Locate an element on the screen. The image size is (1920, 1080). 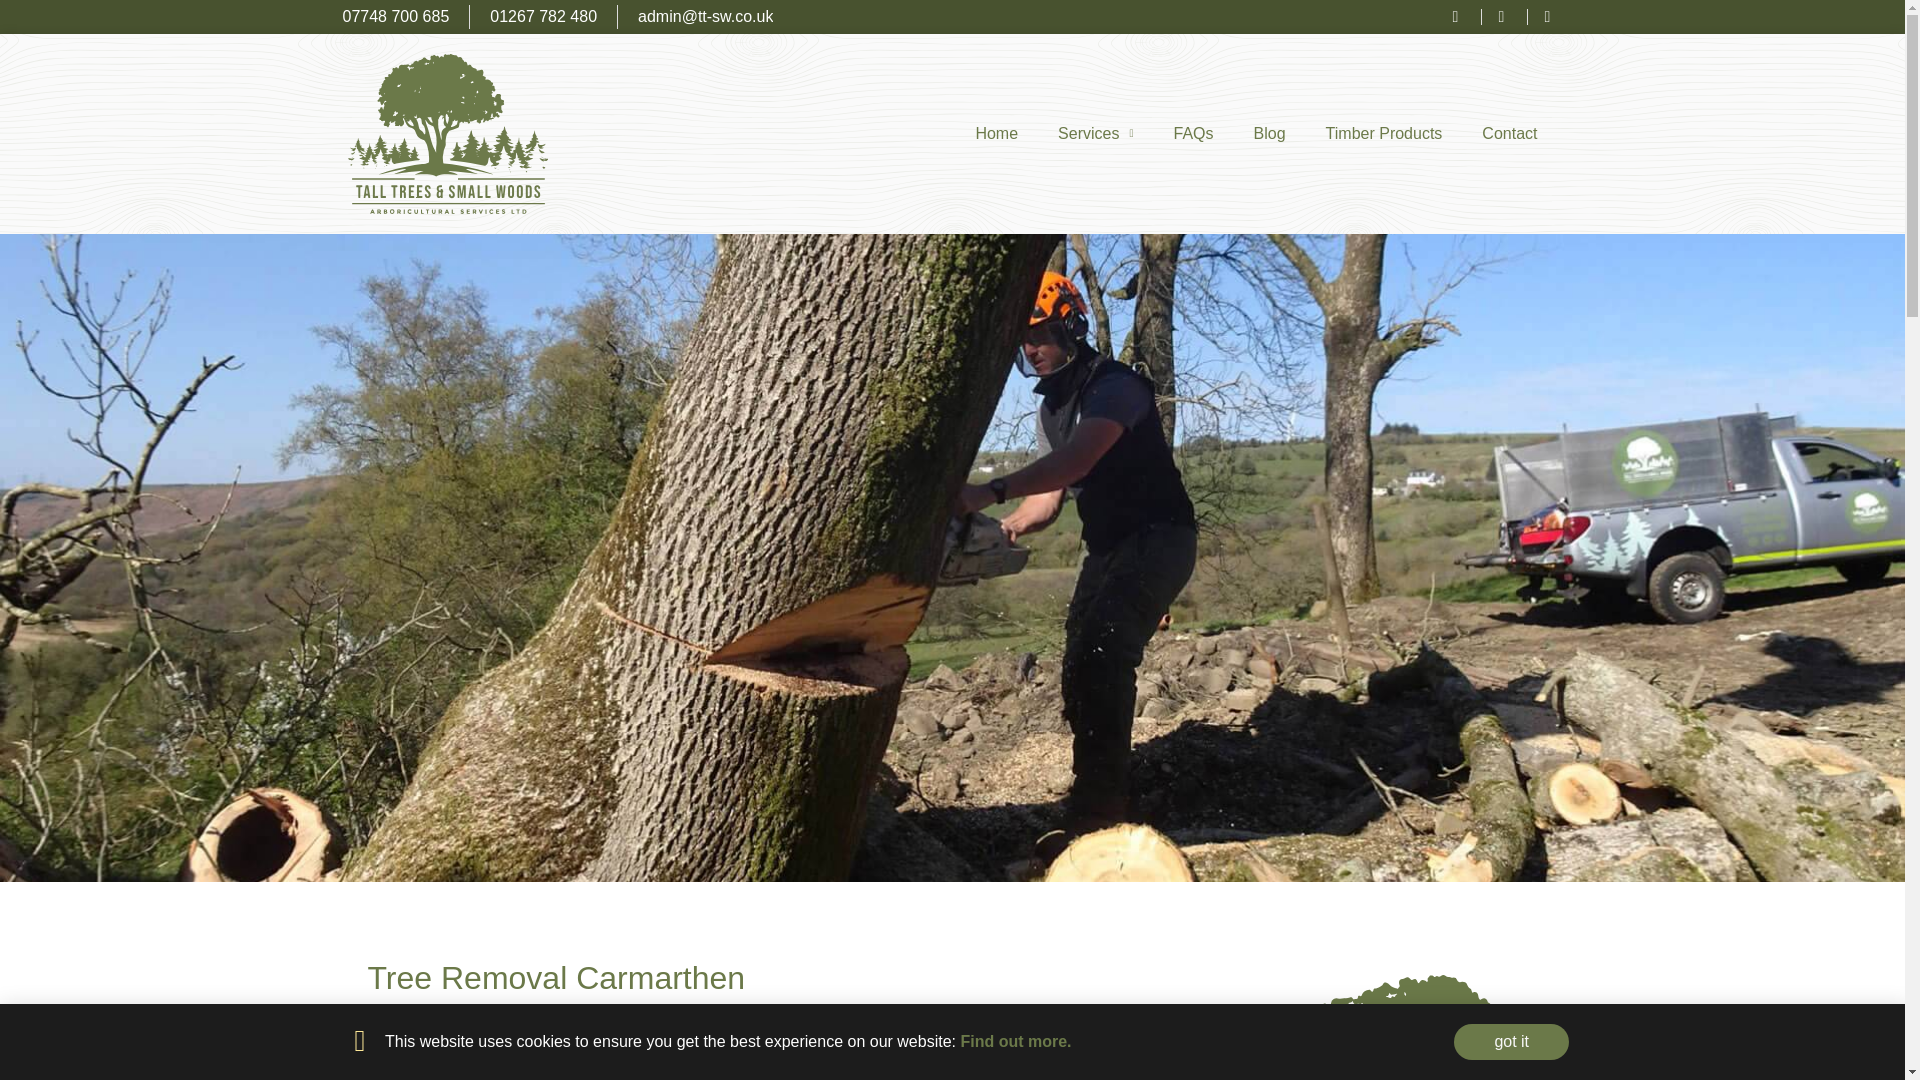
Timber Products is located at coordinates (1384, 134).